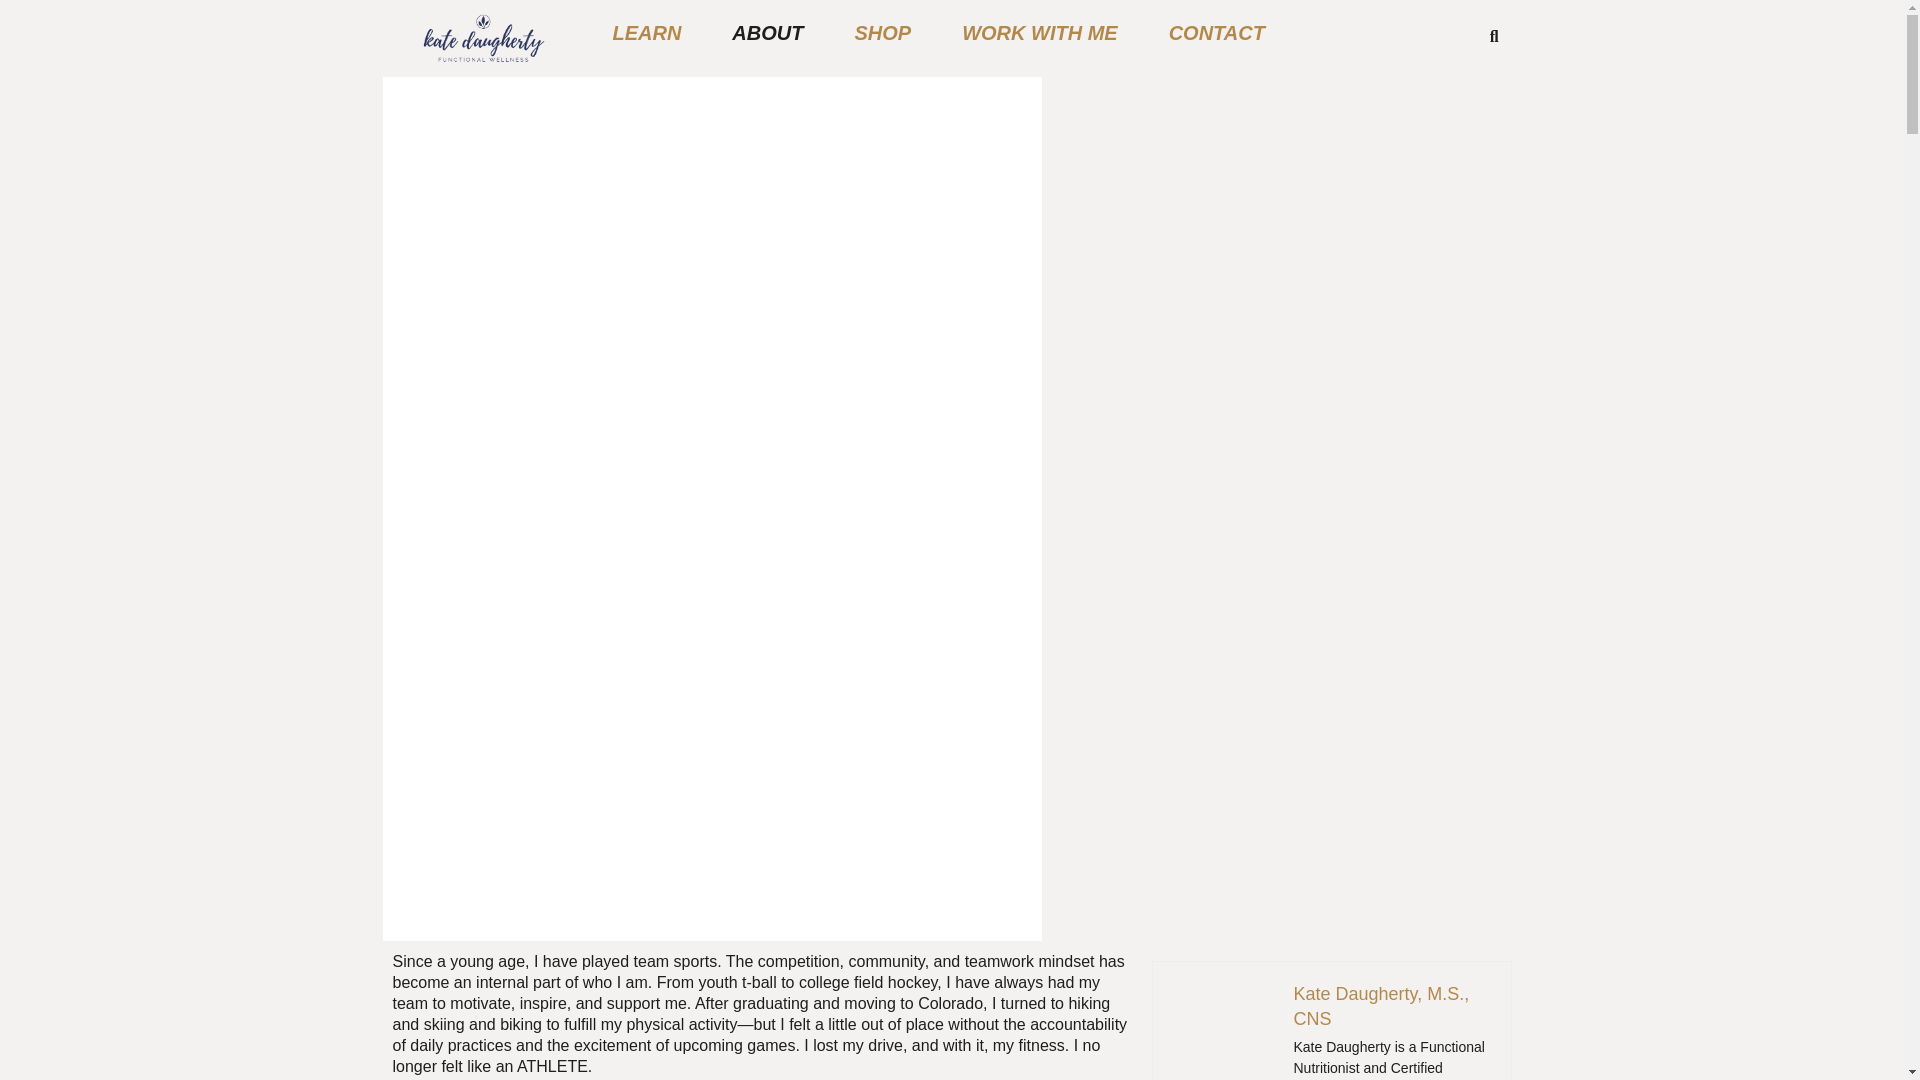  I want to click on SHOP, so click(882, 32).